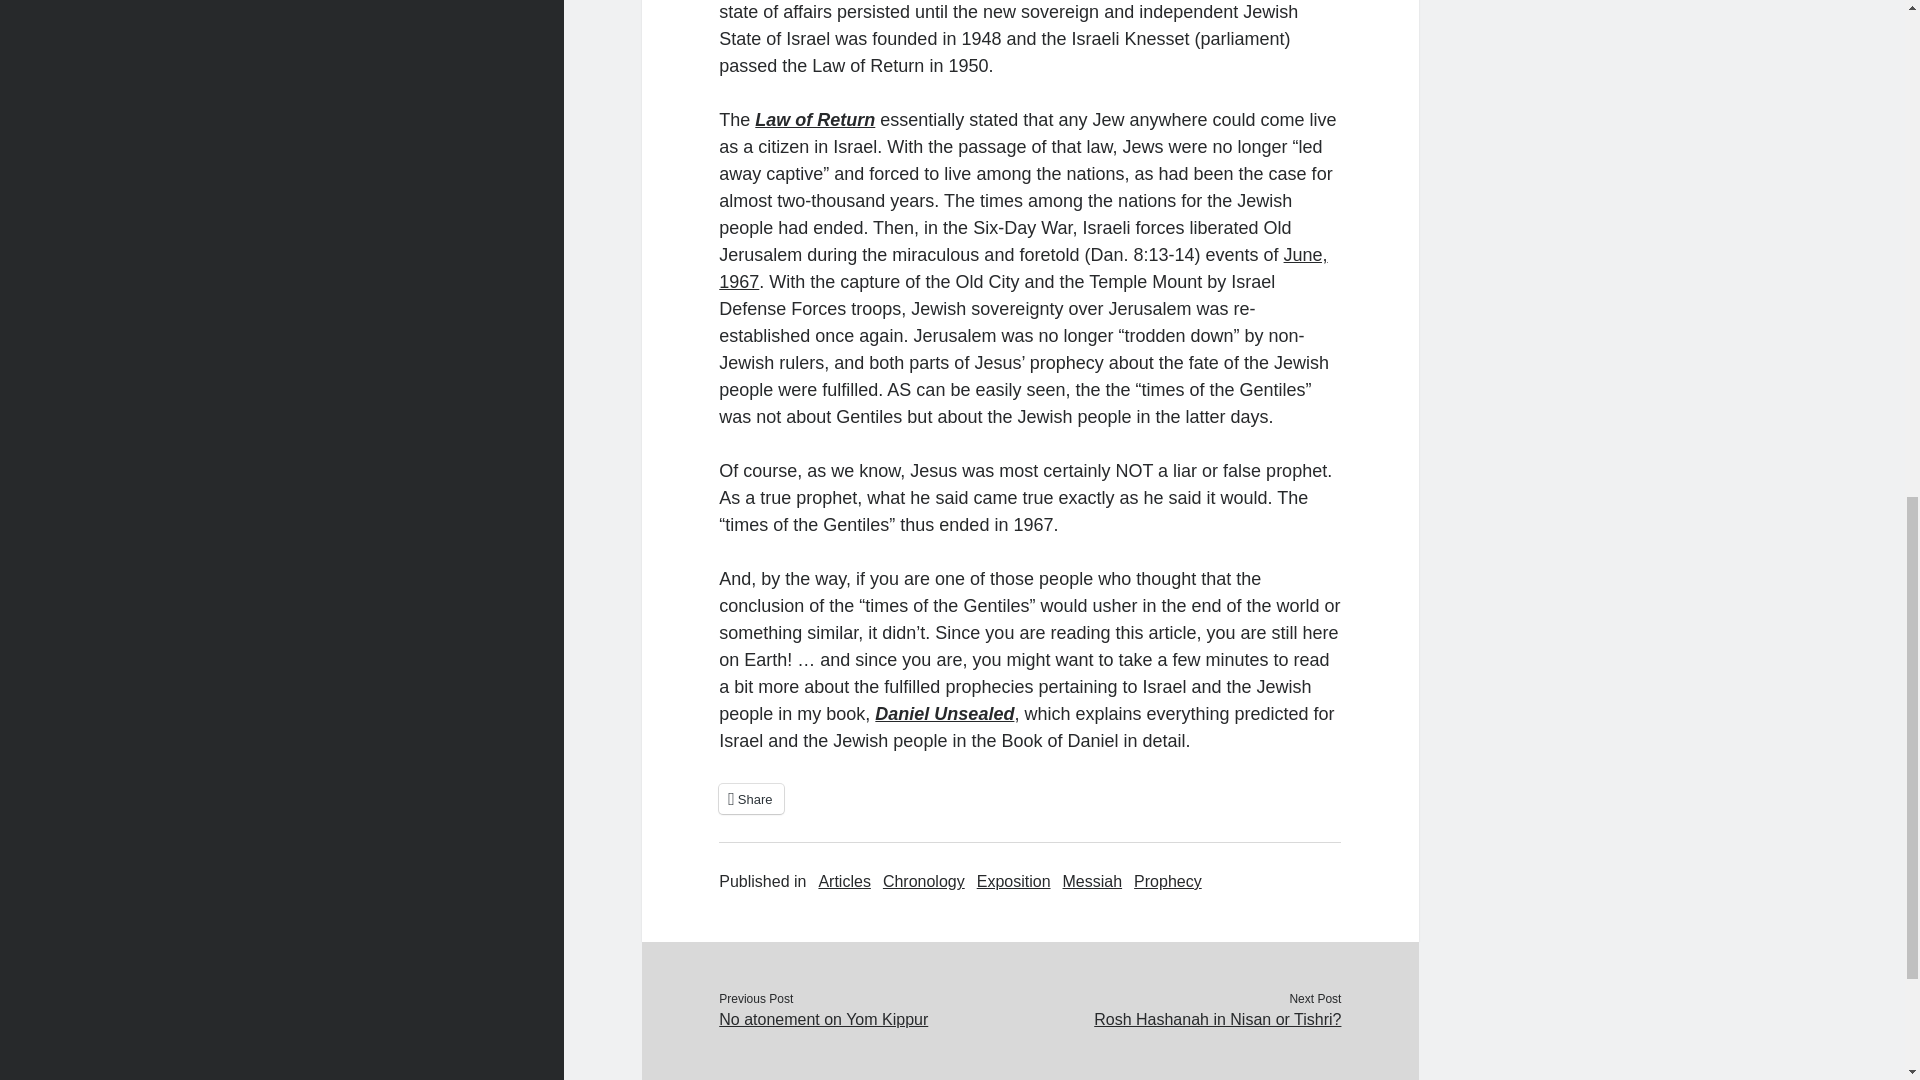  What do you see at coordinates (814, 120) in the screenshot?
I see `Law of Return` at bounding box center [814, 120].